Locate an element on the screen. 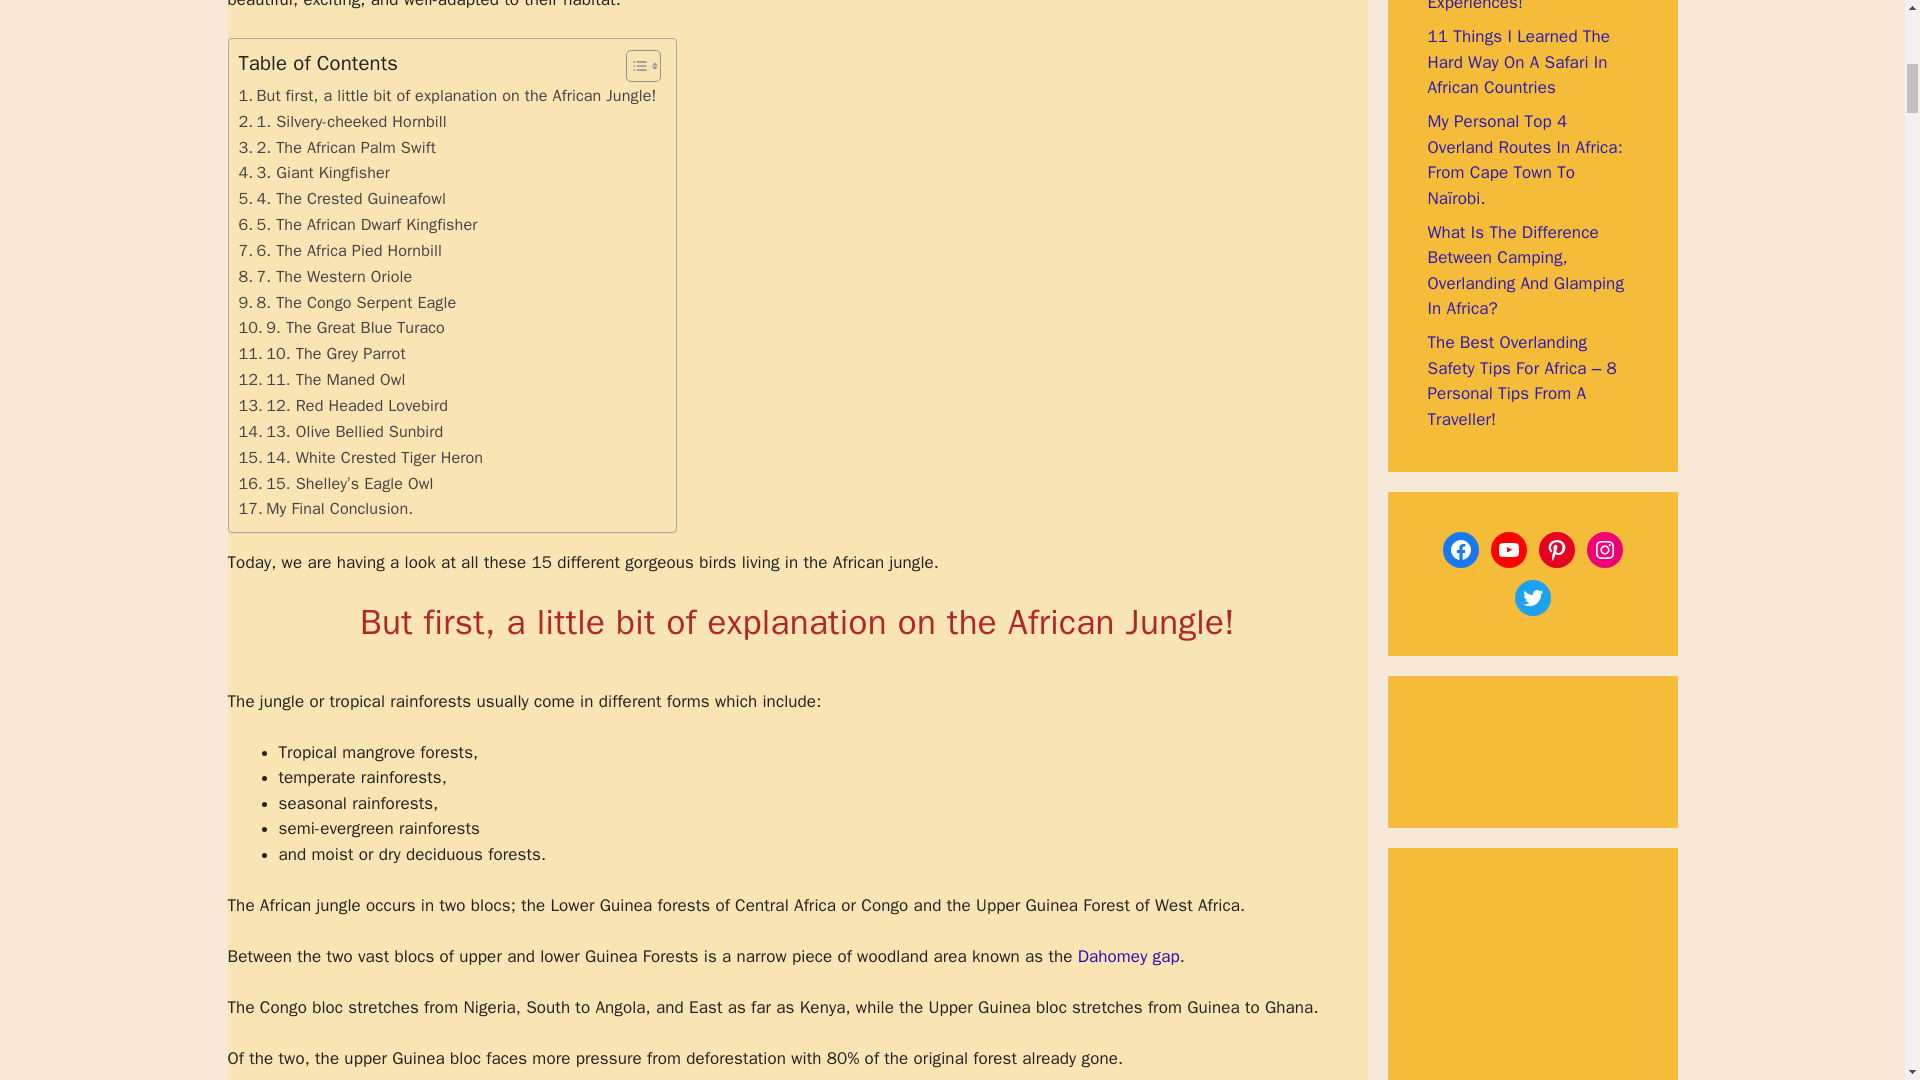  5. The African Dwarf Kingfisher is located at coordinates (357, 224).